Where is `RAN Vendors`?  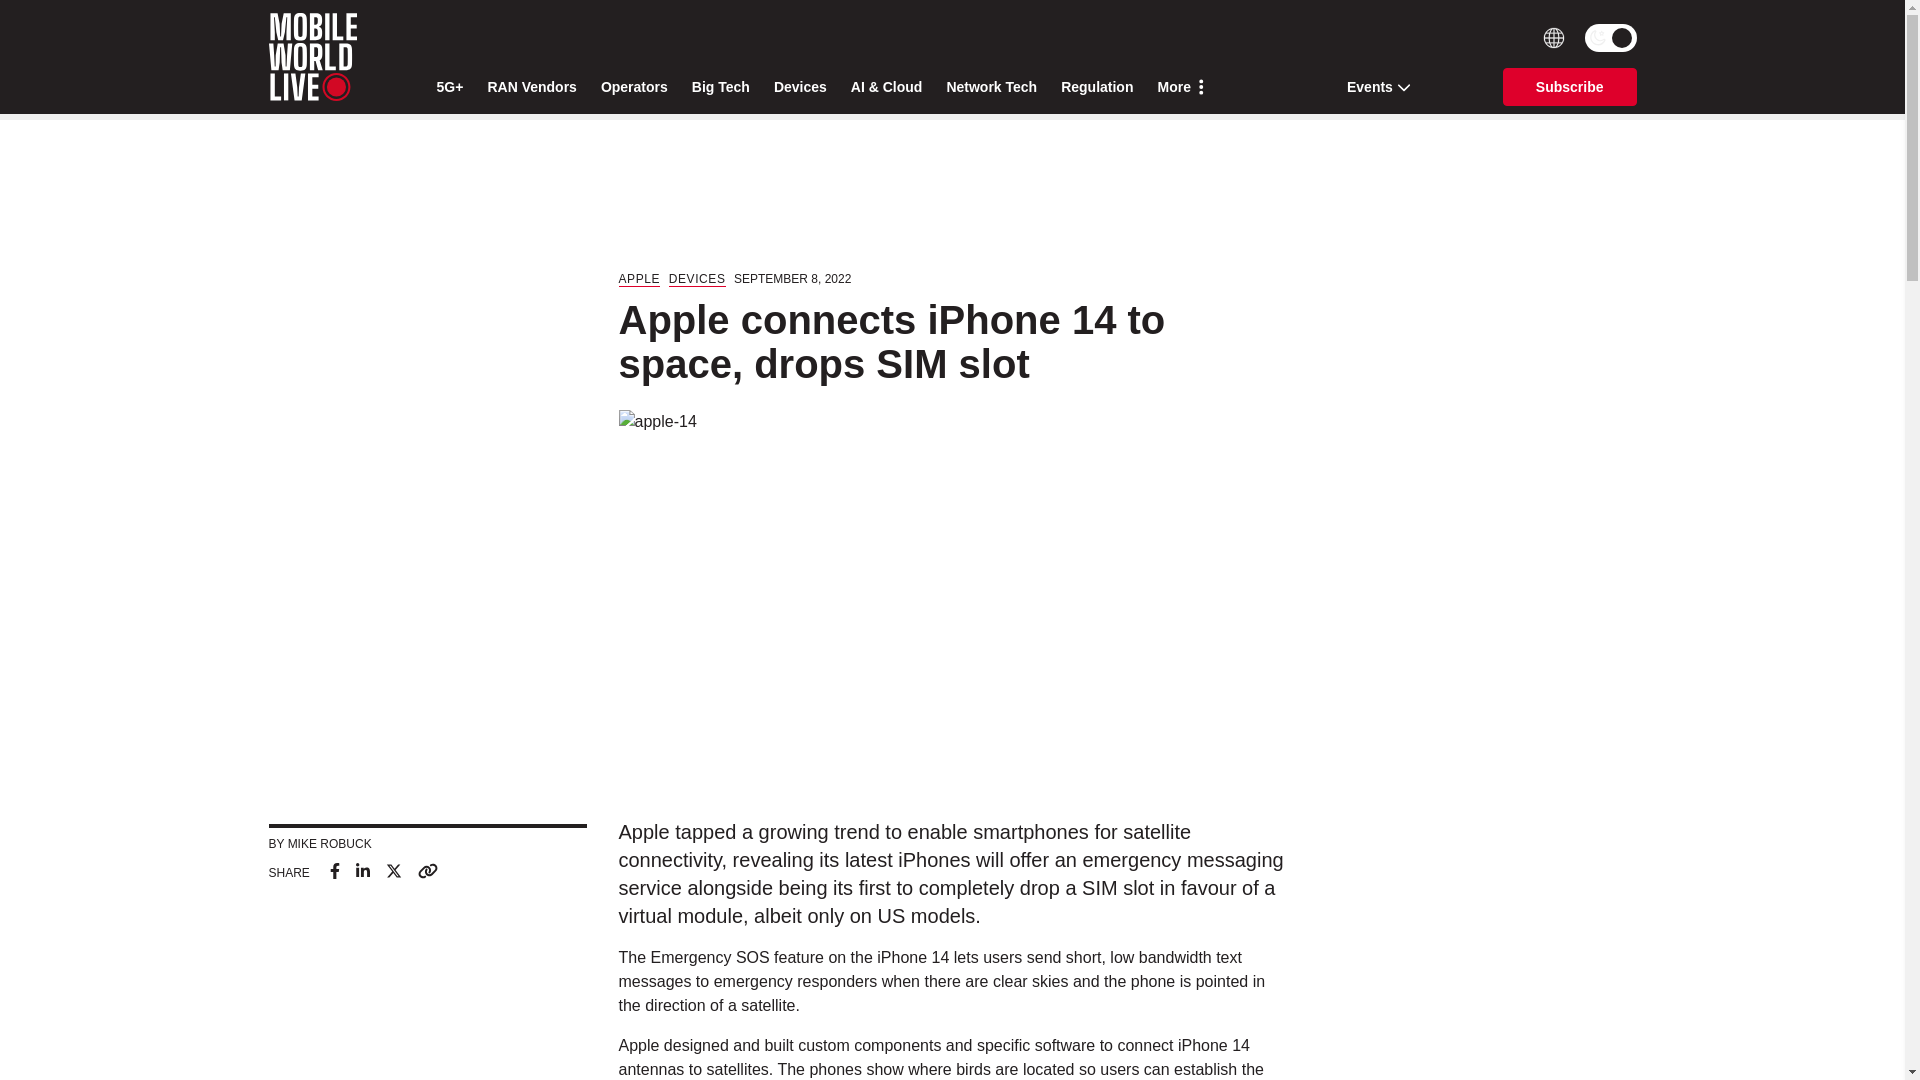 RAN Vendors is located at coordinates (532, 87).